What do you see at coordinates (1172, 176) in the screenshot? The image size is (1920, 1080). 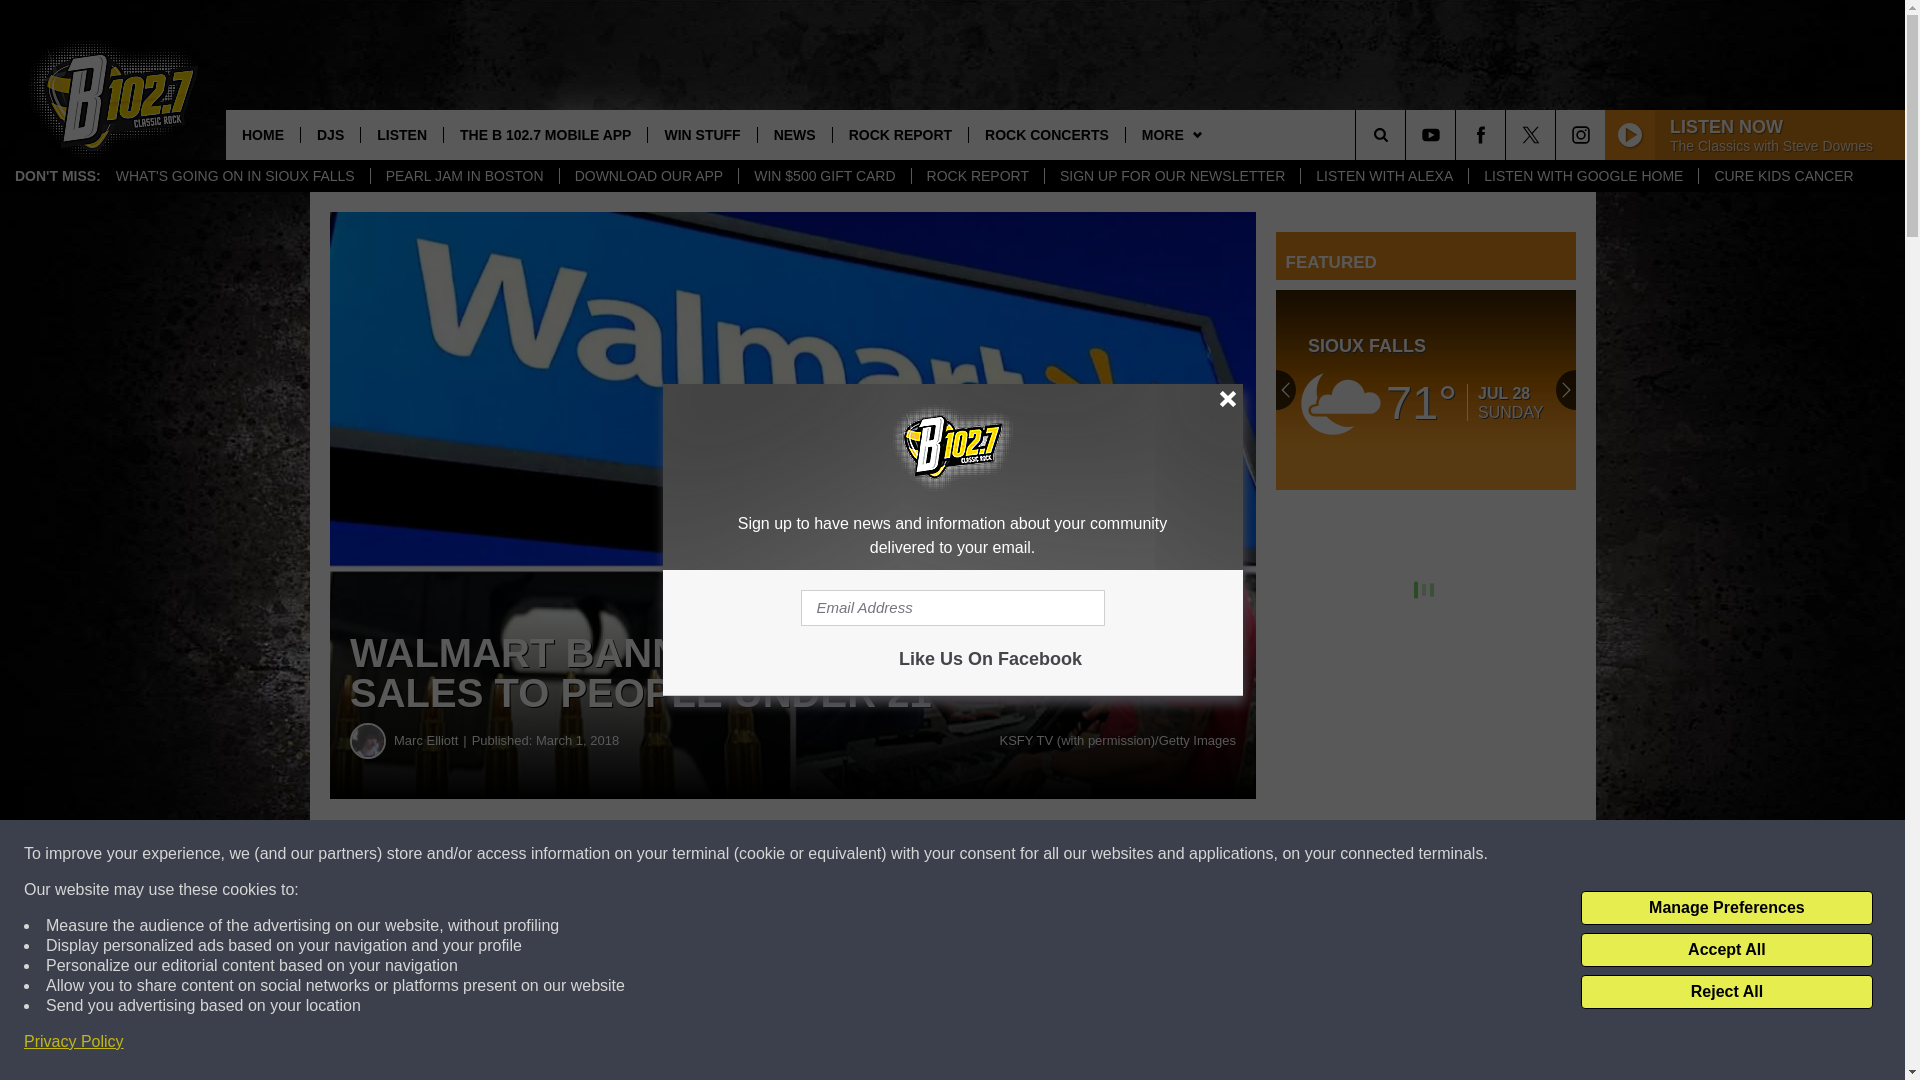 I see `SIGN UP FOR OUR NEWSLETTER` at bounding box center [1172, 176].